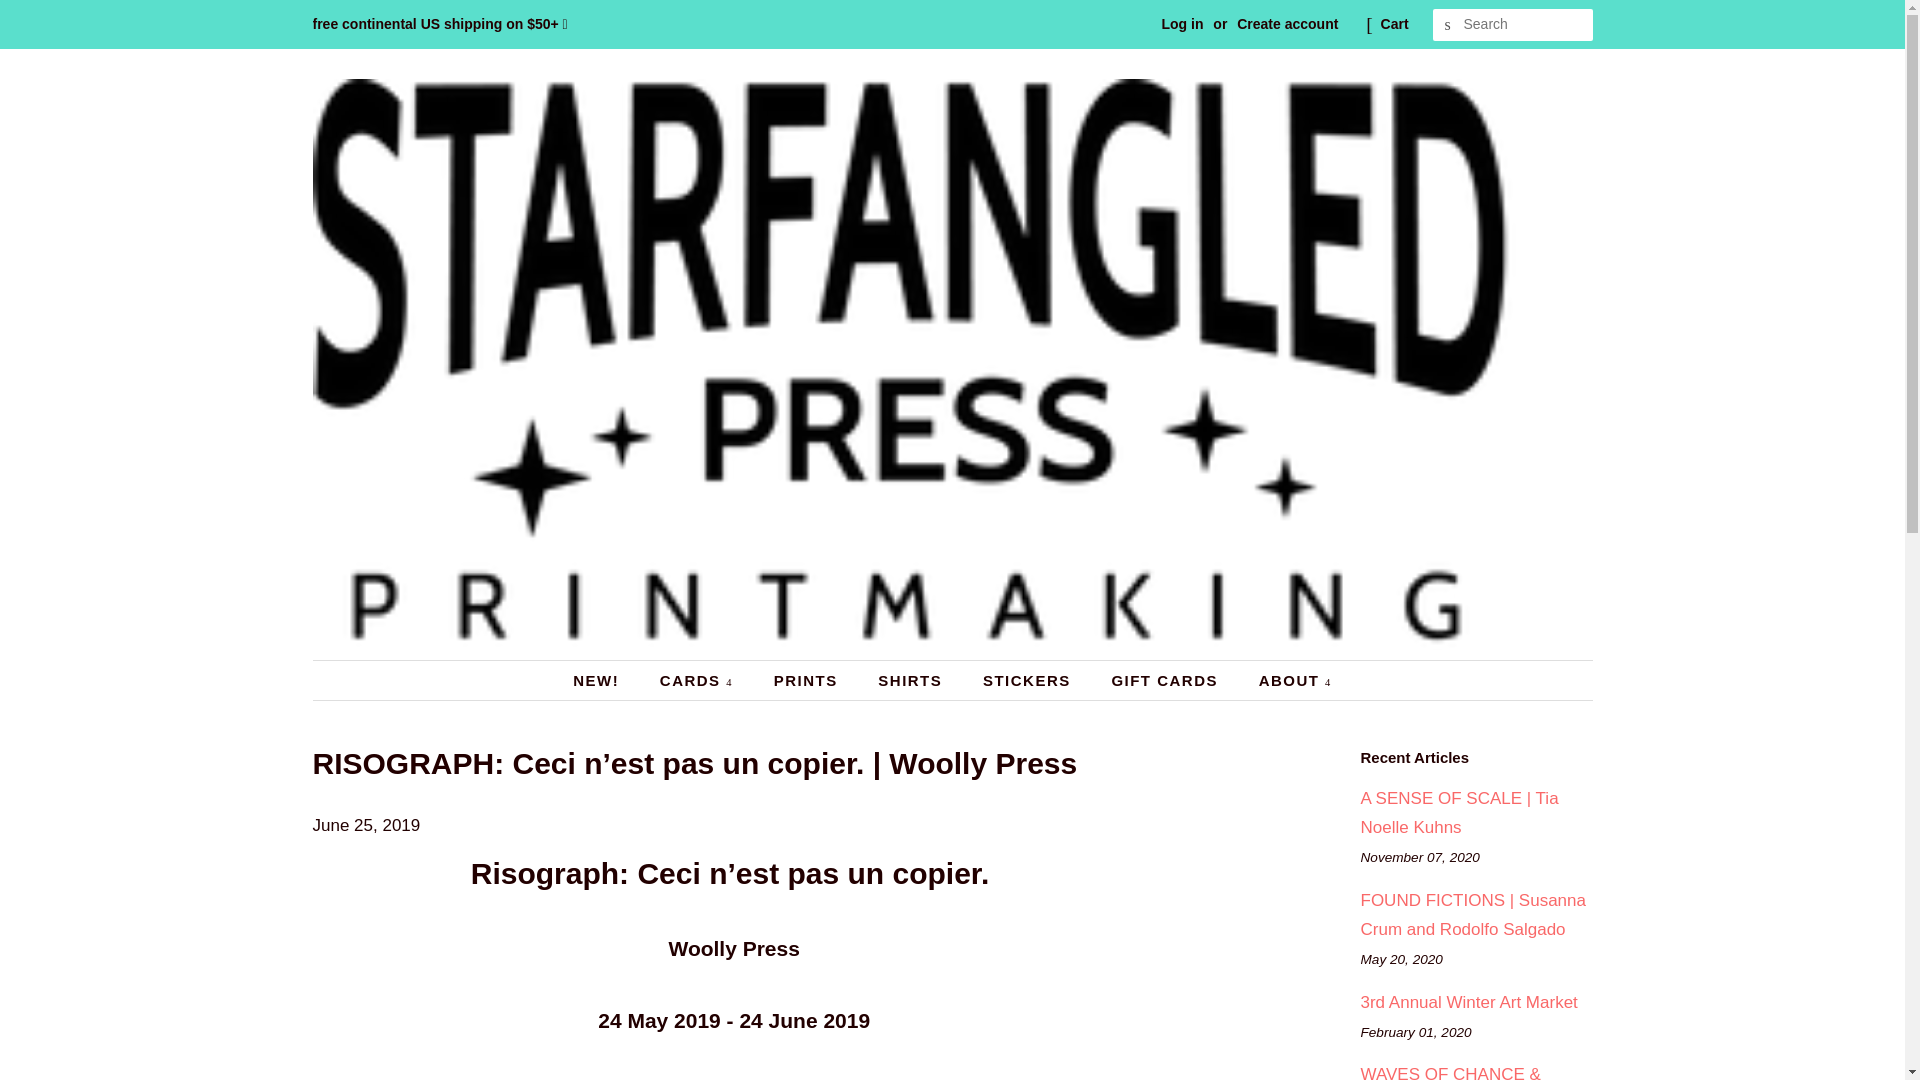 The image size is (1920, 1080). I want to click on CARDS, so click(698, 680).